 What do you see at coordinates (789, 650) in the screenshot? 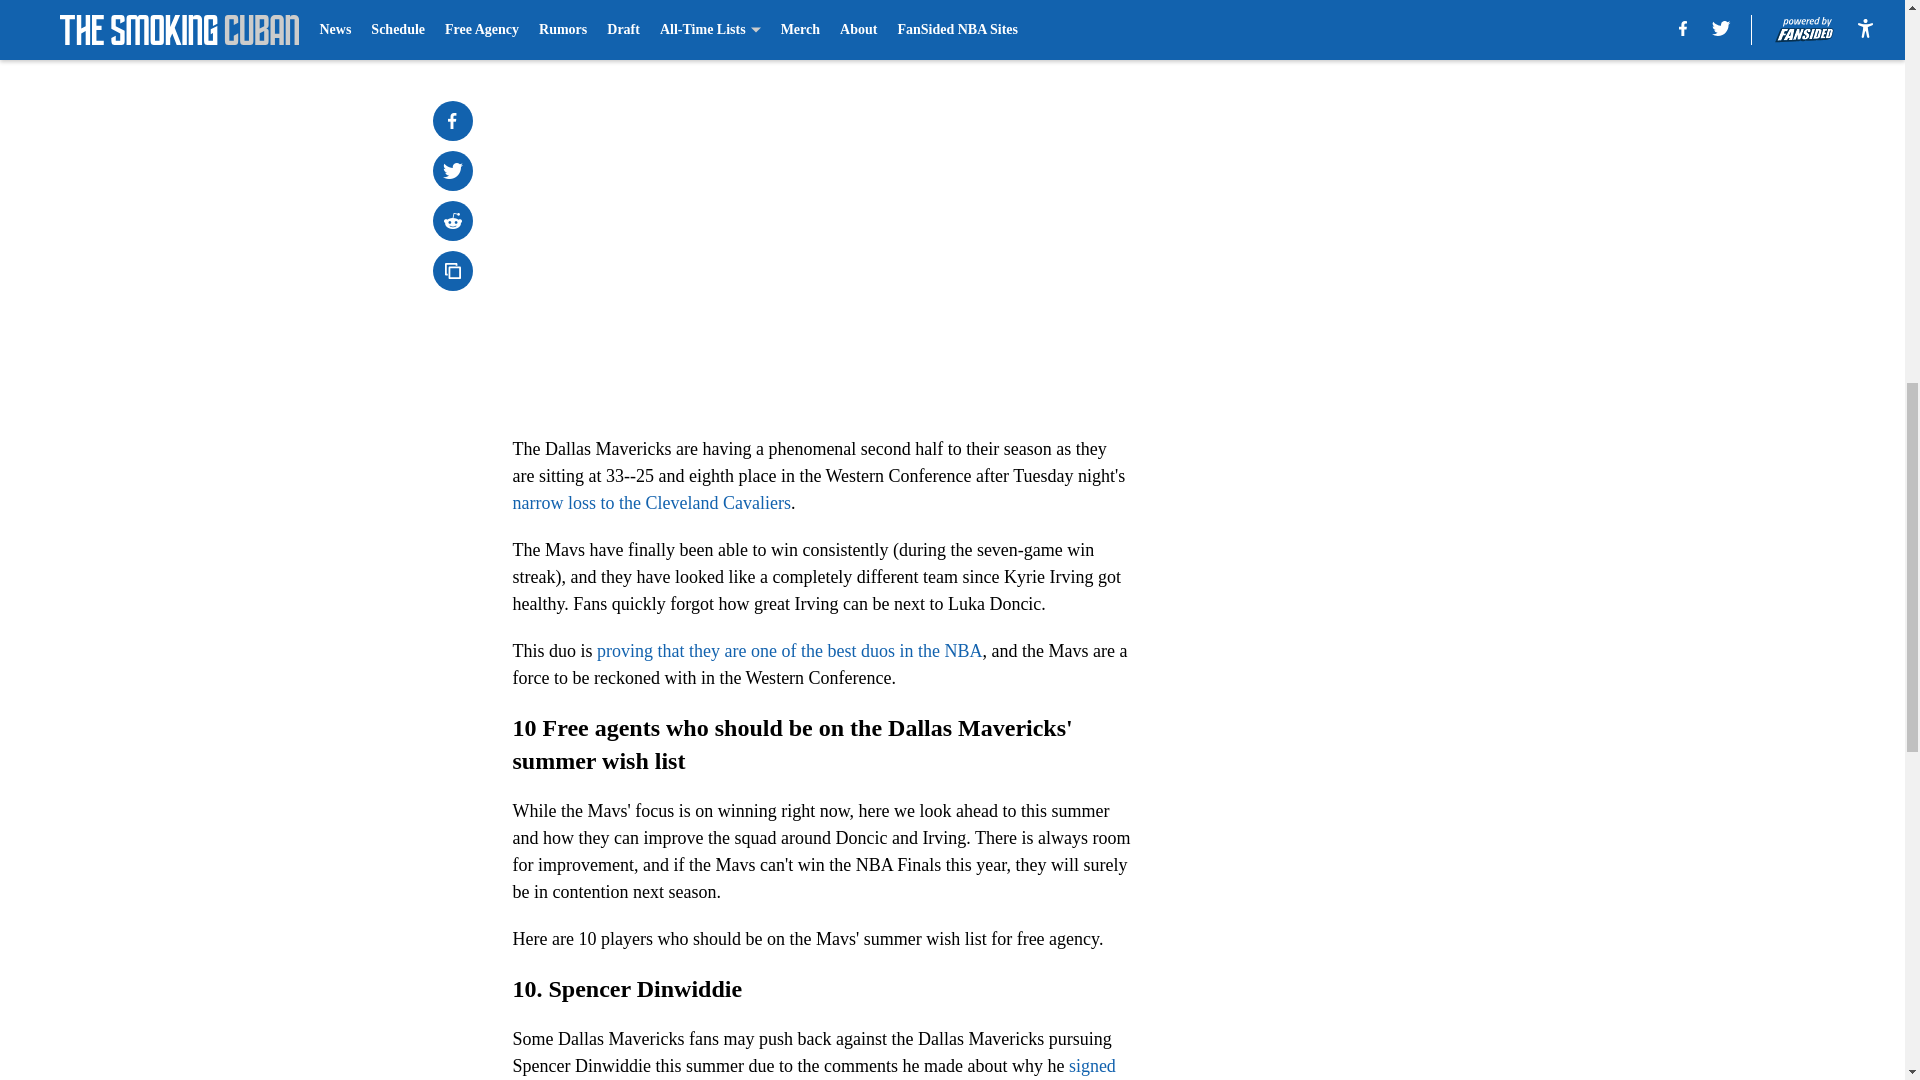
I see `proving that they are one of the best duos in the NBA` at bounding box center [789, 650].